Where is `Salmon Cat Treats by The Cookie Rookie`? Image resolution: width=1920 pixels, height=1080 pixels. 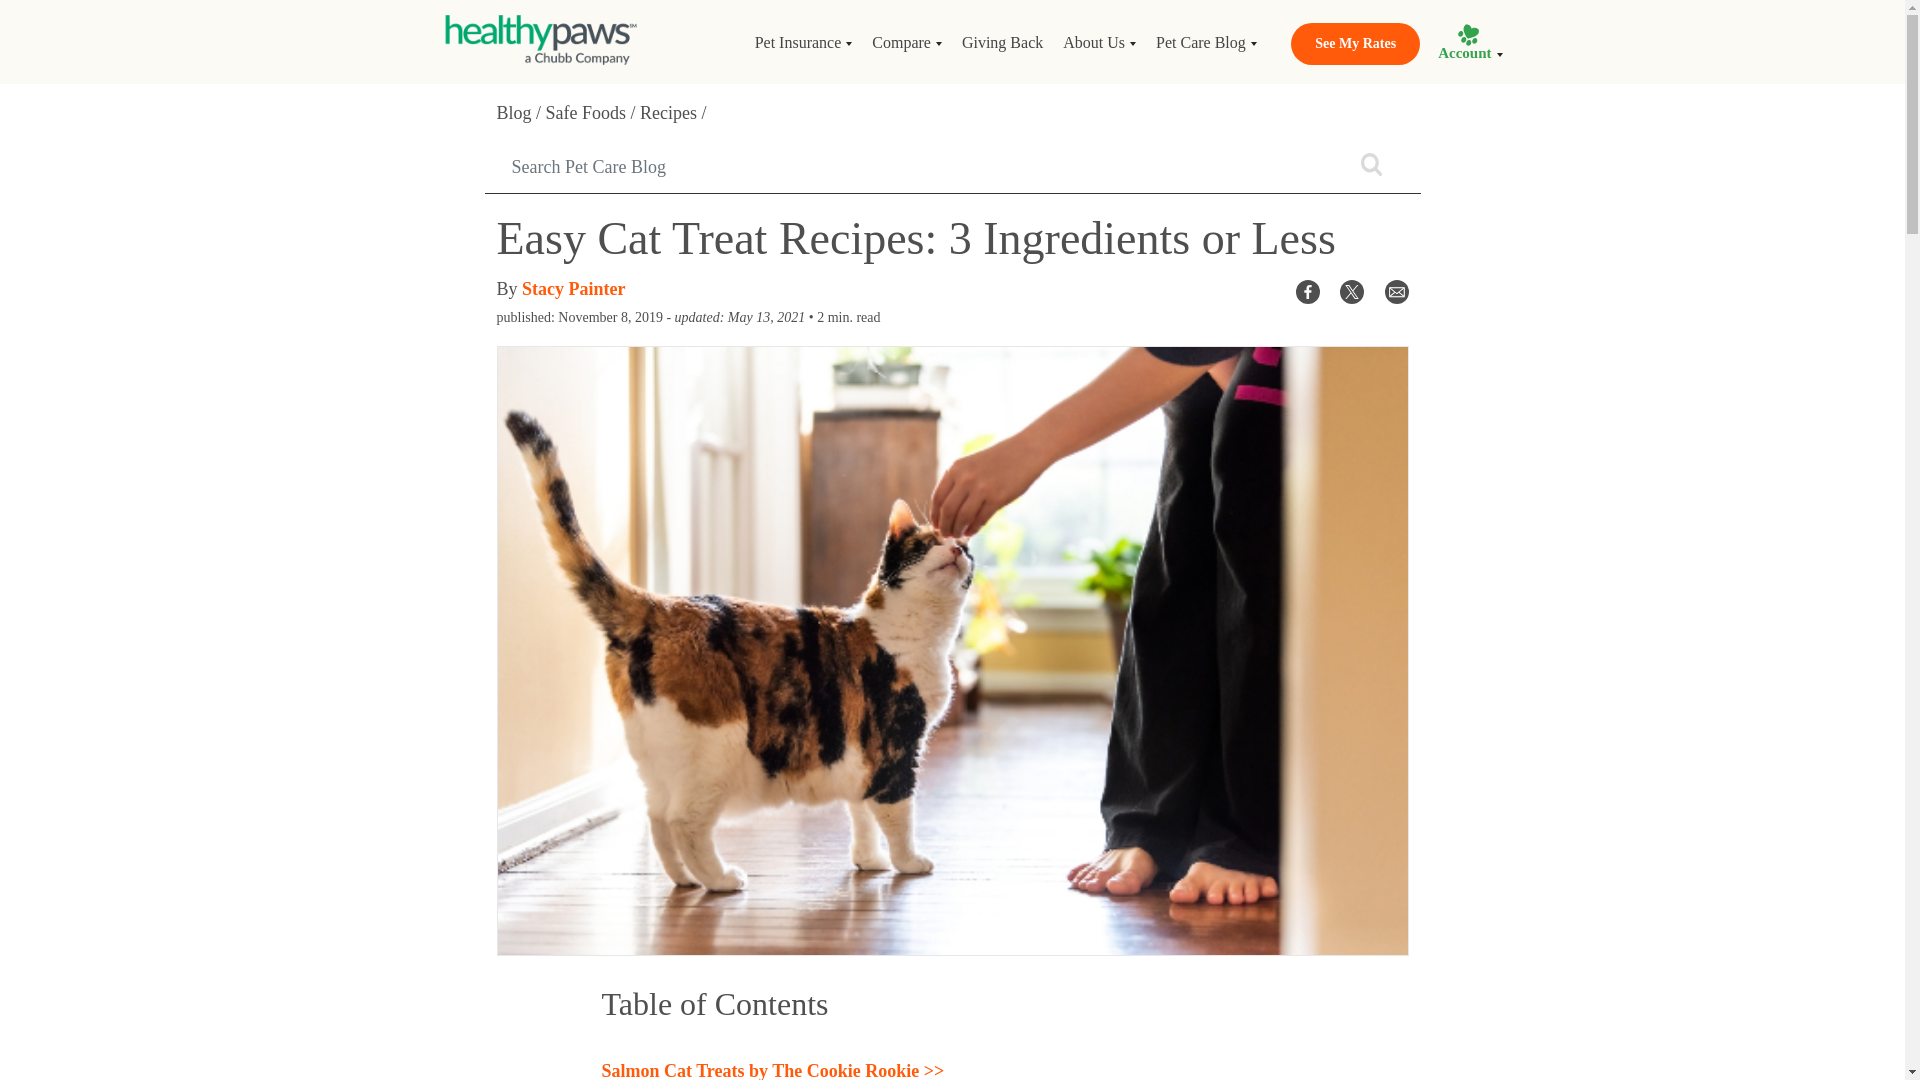
Salmon Cat Treats by The Cookie Rookie is located at coordinates (773, 1070).